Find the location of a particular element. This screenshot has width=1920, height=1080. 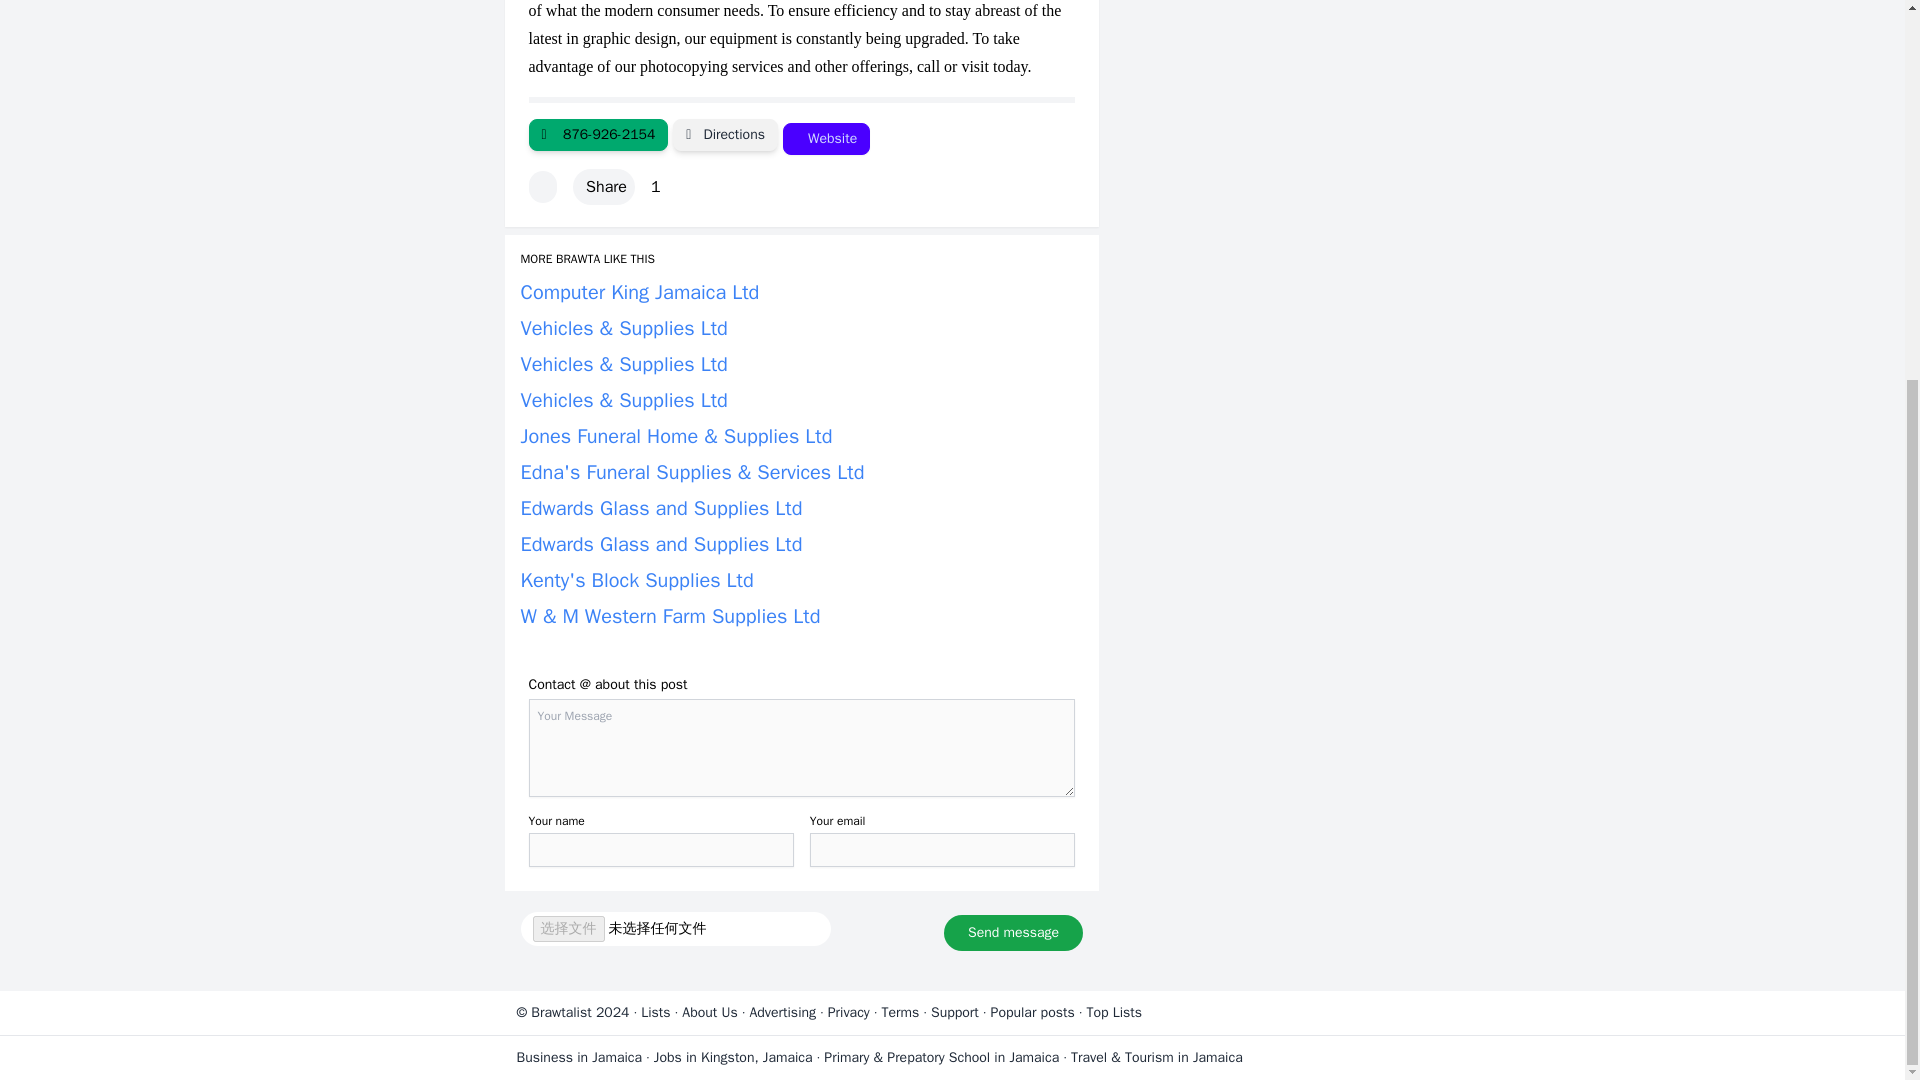

Lists is located at coordinates (656, 1012).